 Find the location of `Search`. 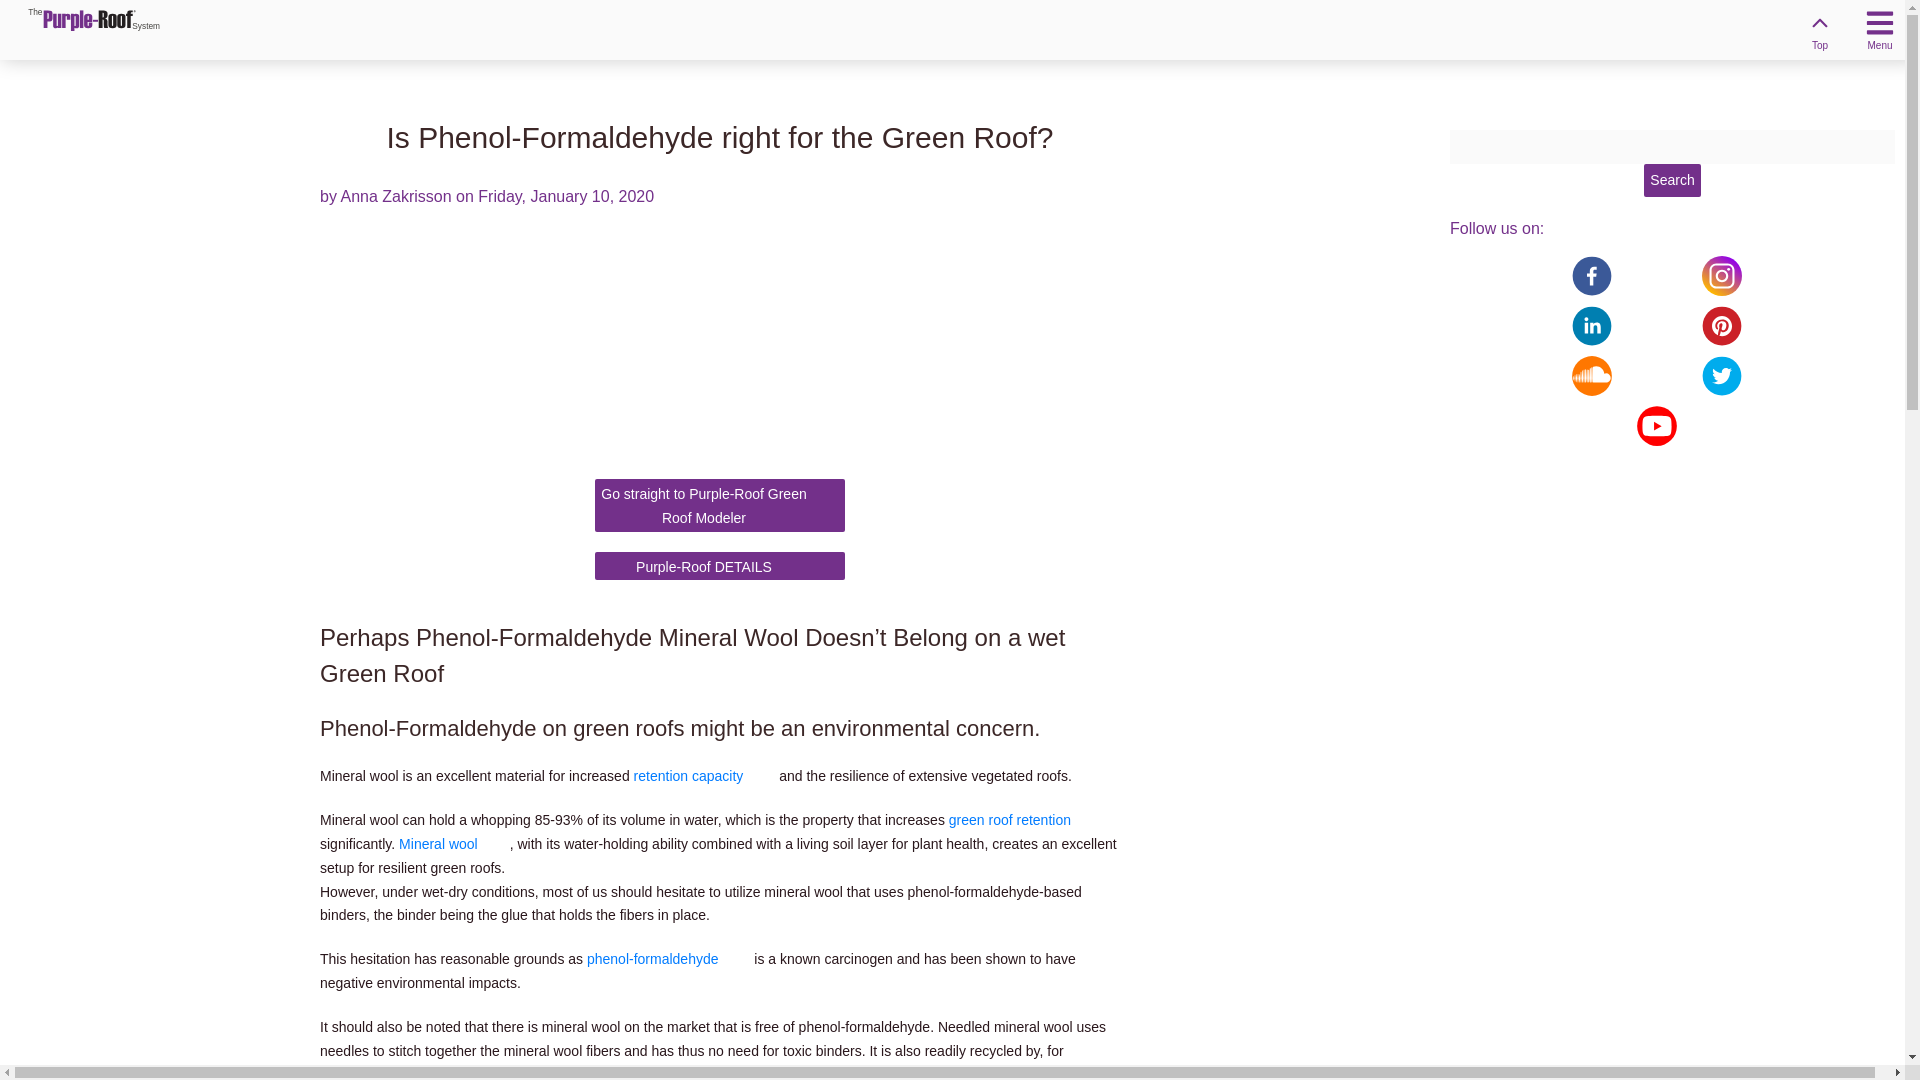

Search is located at coordinates (1671, 180).